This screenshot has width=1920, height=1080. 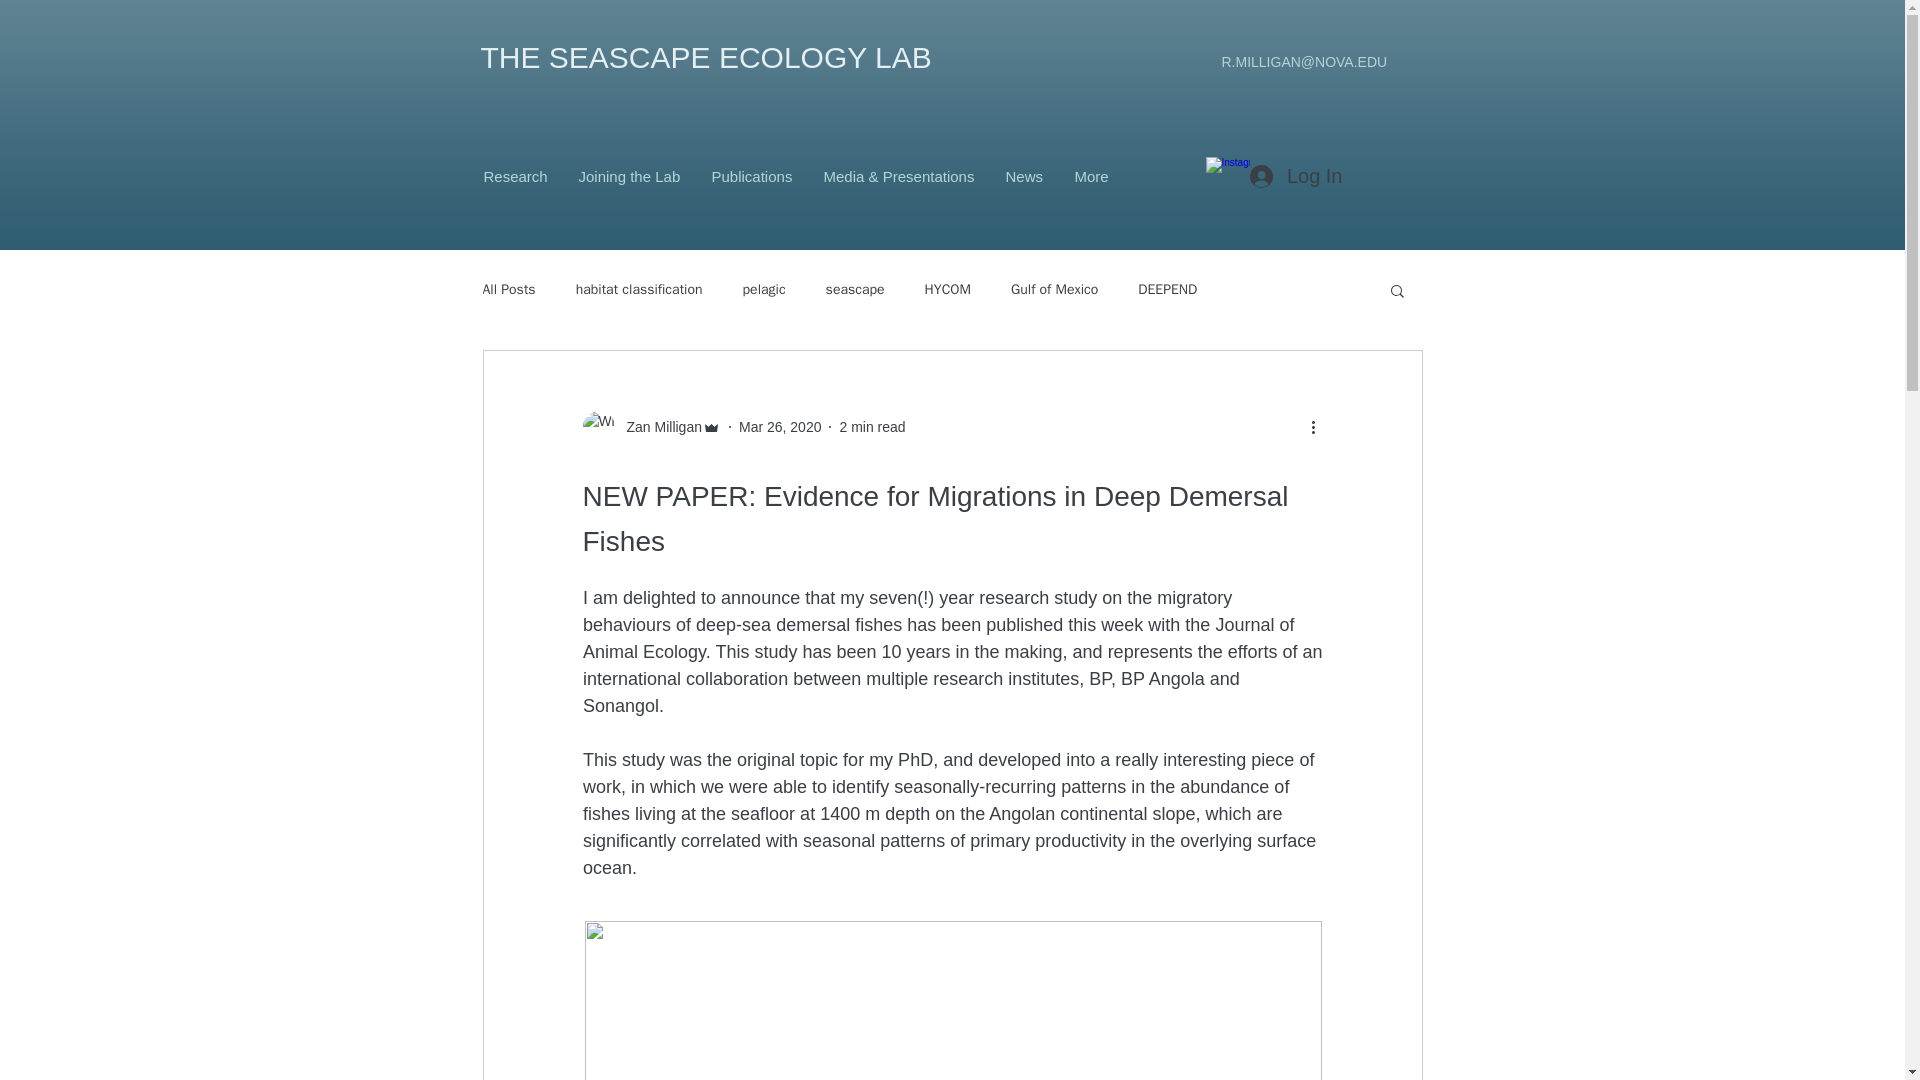 I want to click on All Posts, so click(x=508, y=290).